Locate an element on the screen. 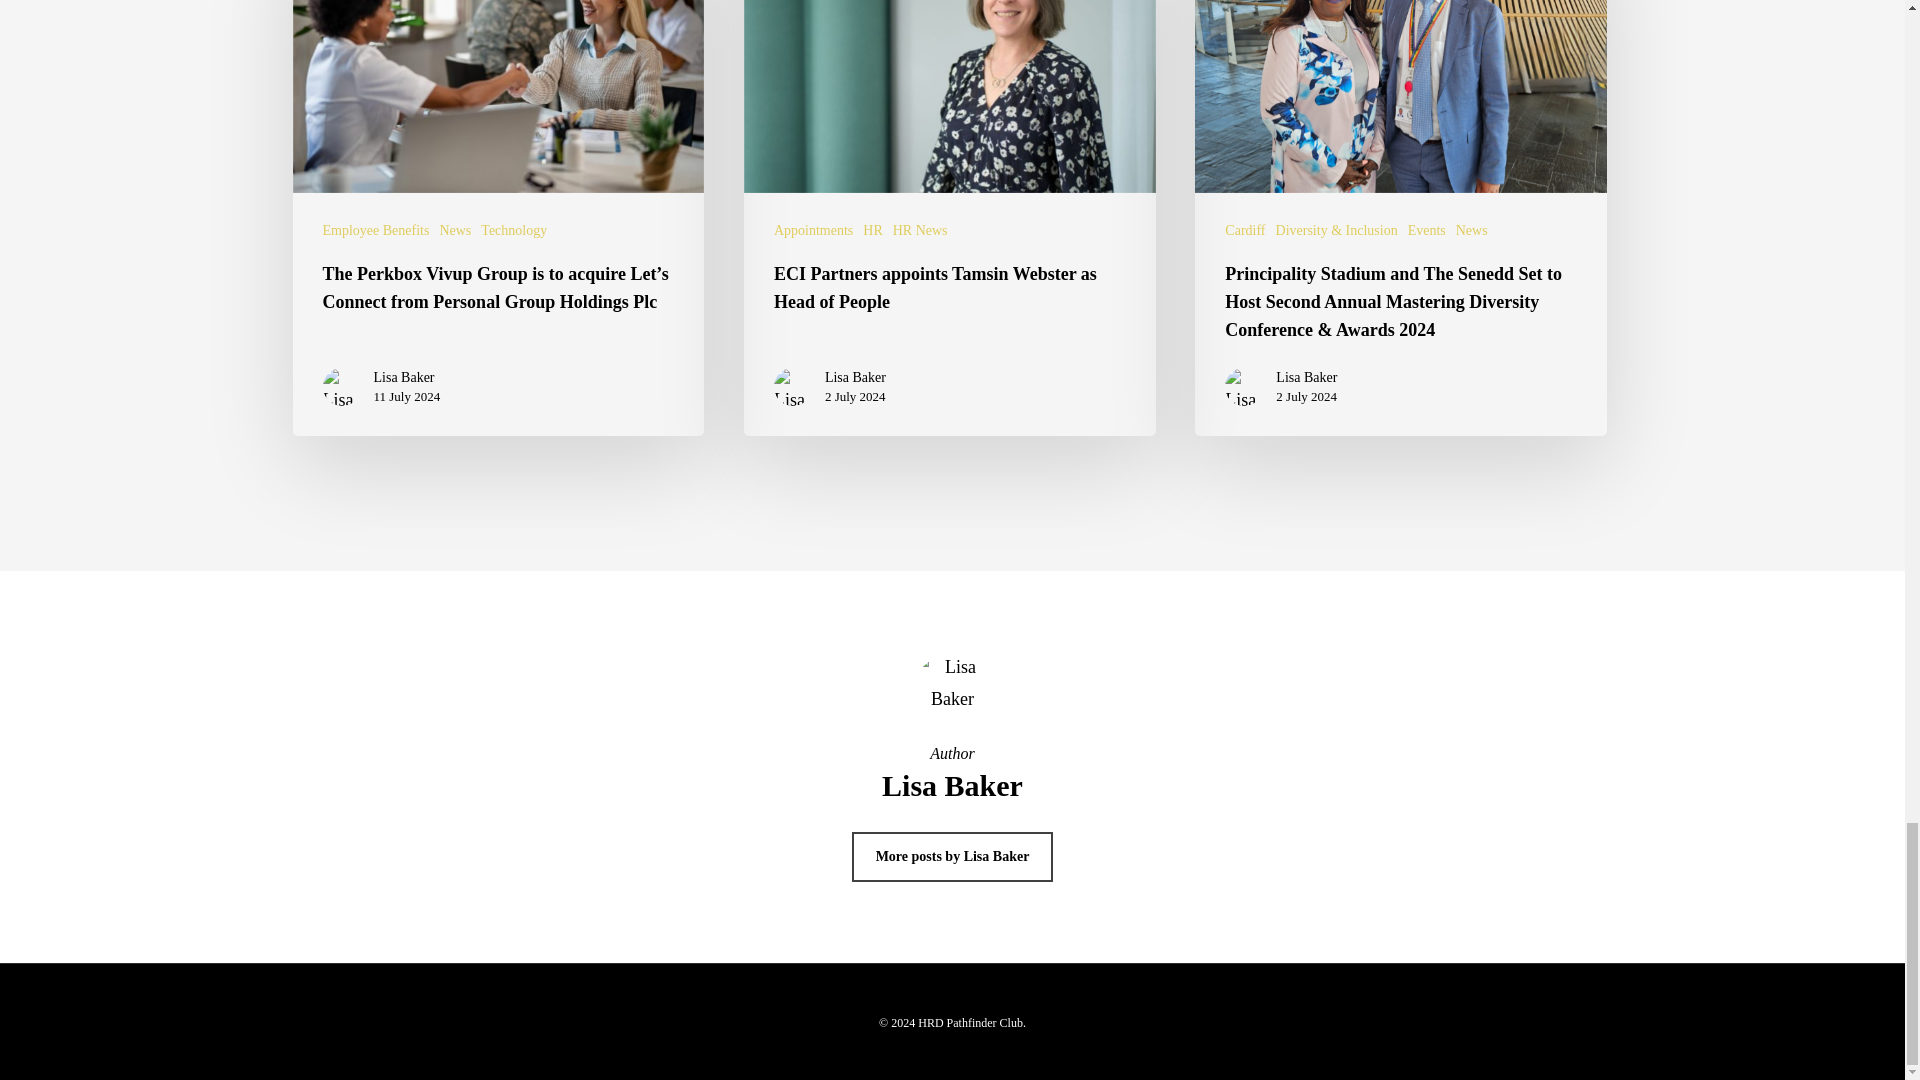  HR is located at coordinates (872, 230).